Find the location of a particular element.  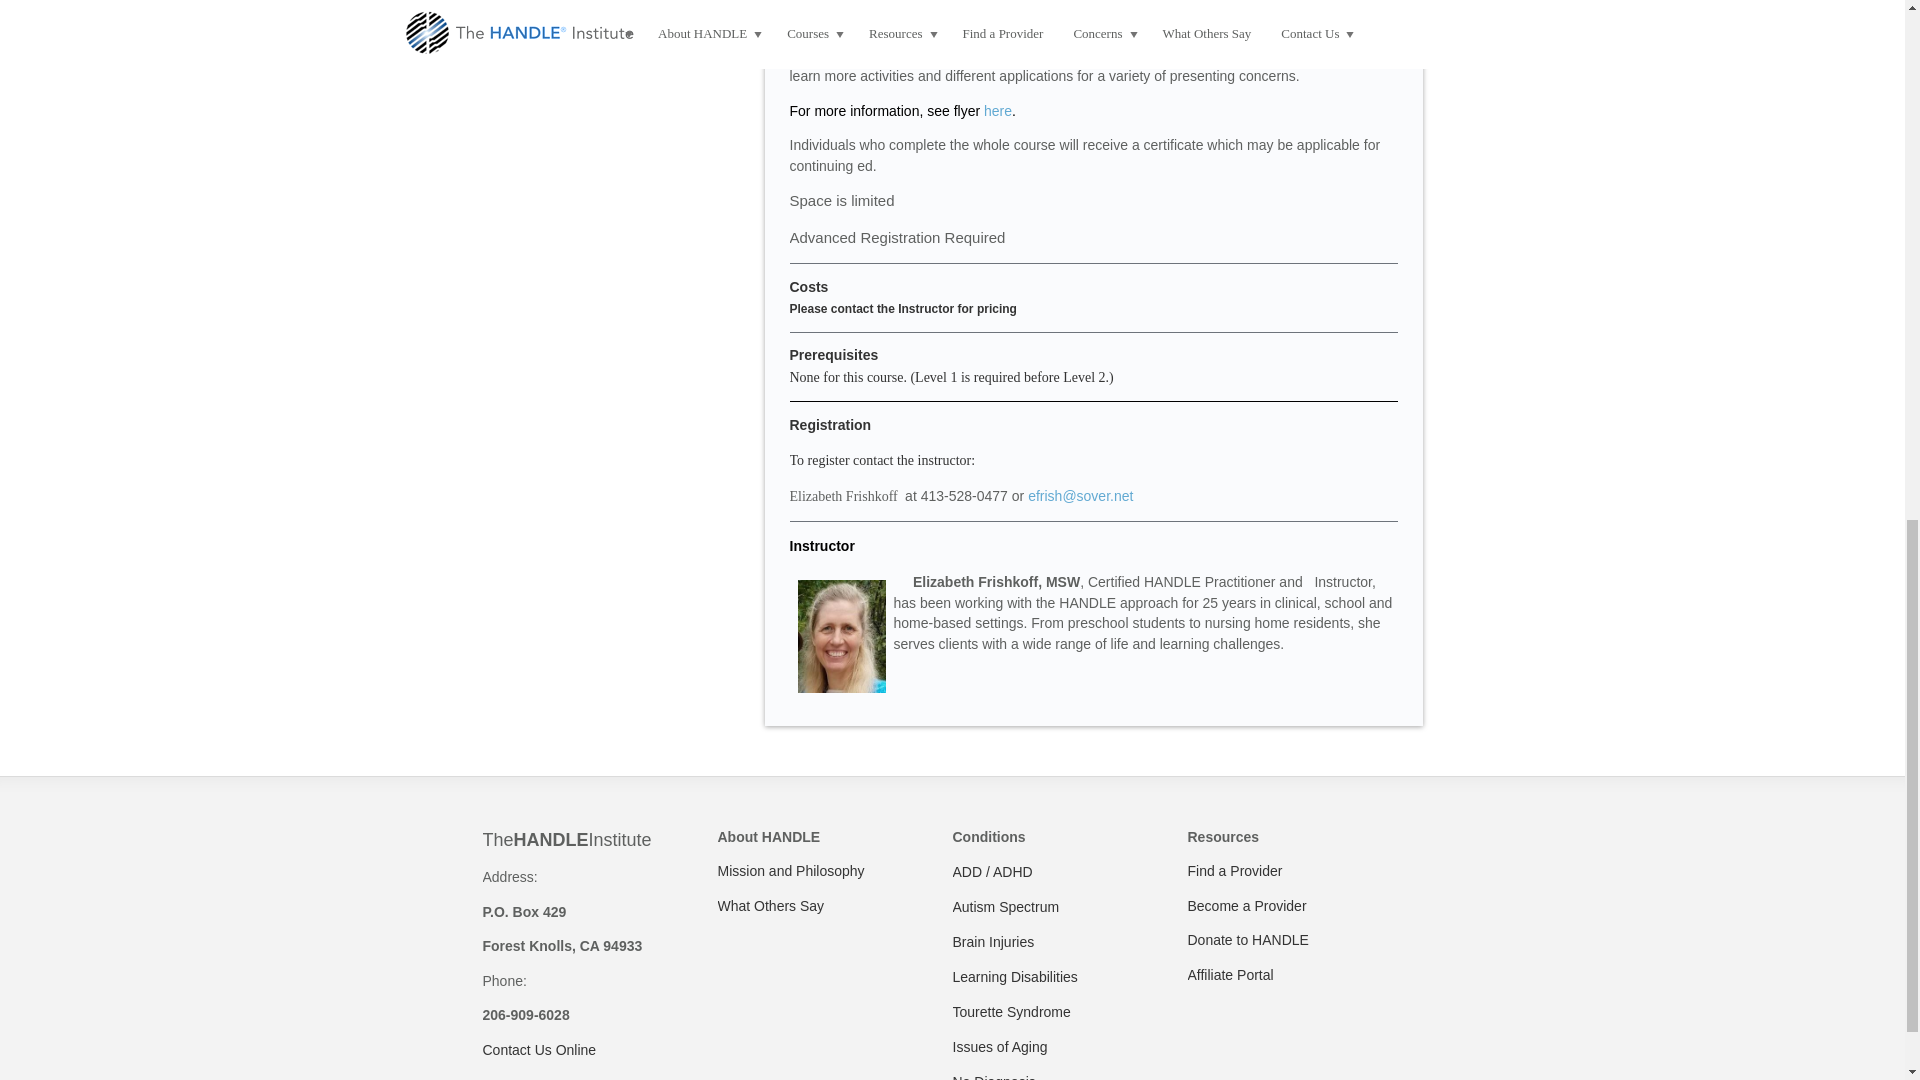

What Others Say is located at coordinates (772, 905).